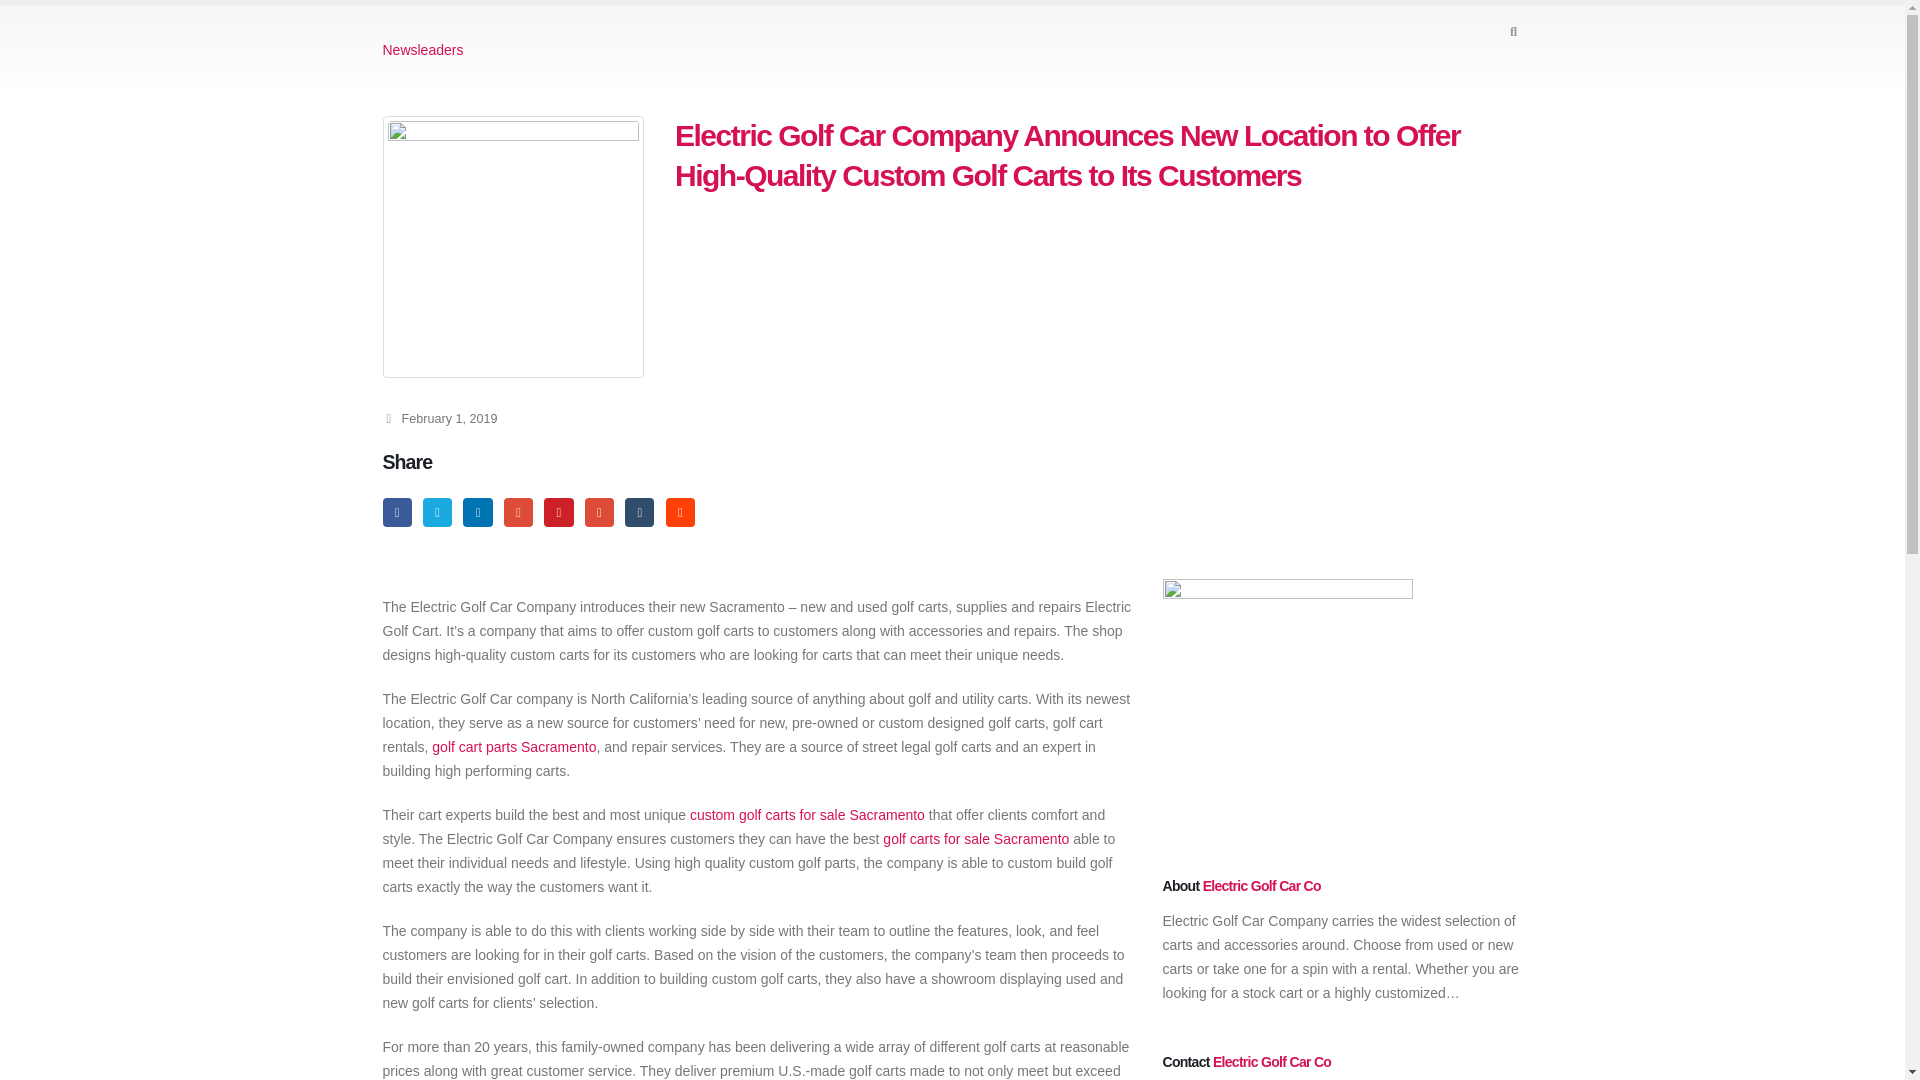 Image resolution: width=1920 pixels, height=1080 pixels. I want to click on Twitter, so click(436, 512).